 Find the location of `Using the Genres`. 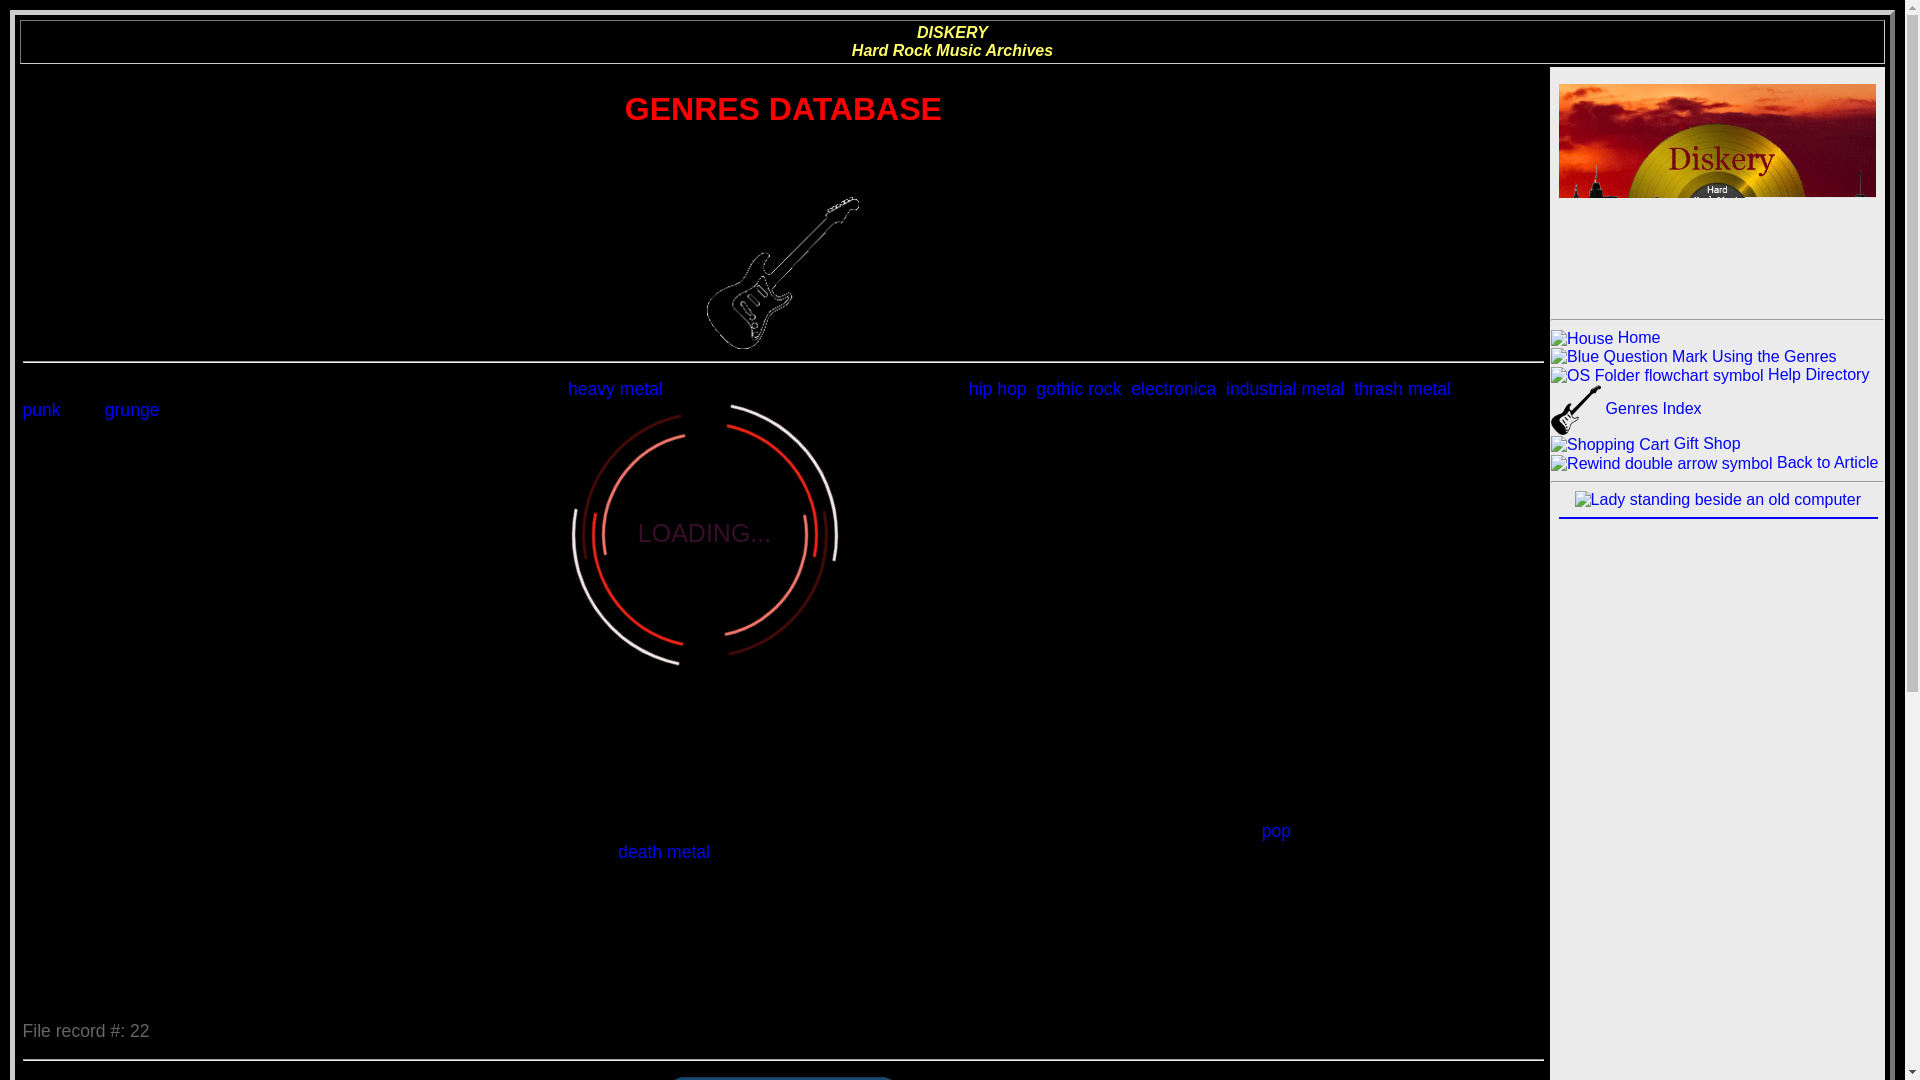

Using the Genres is located at coordinates (1693, 356).